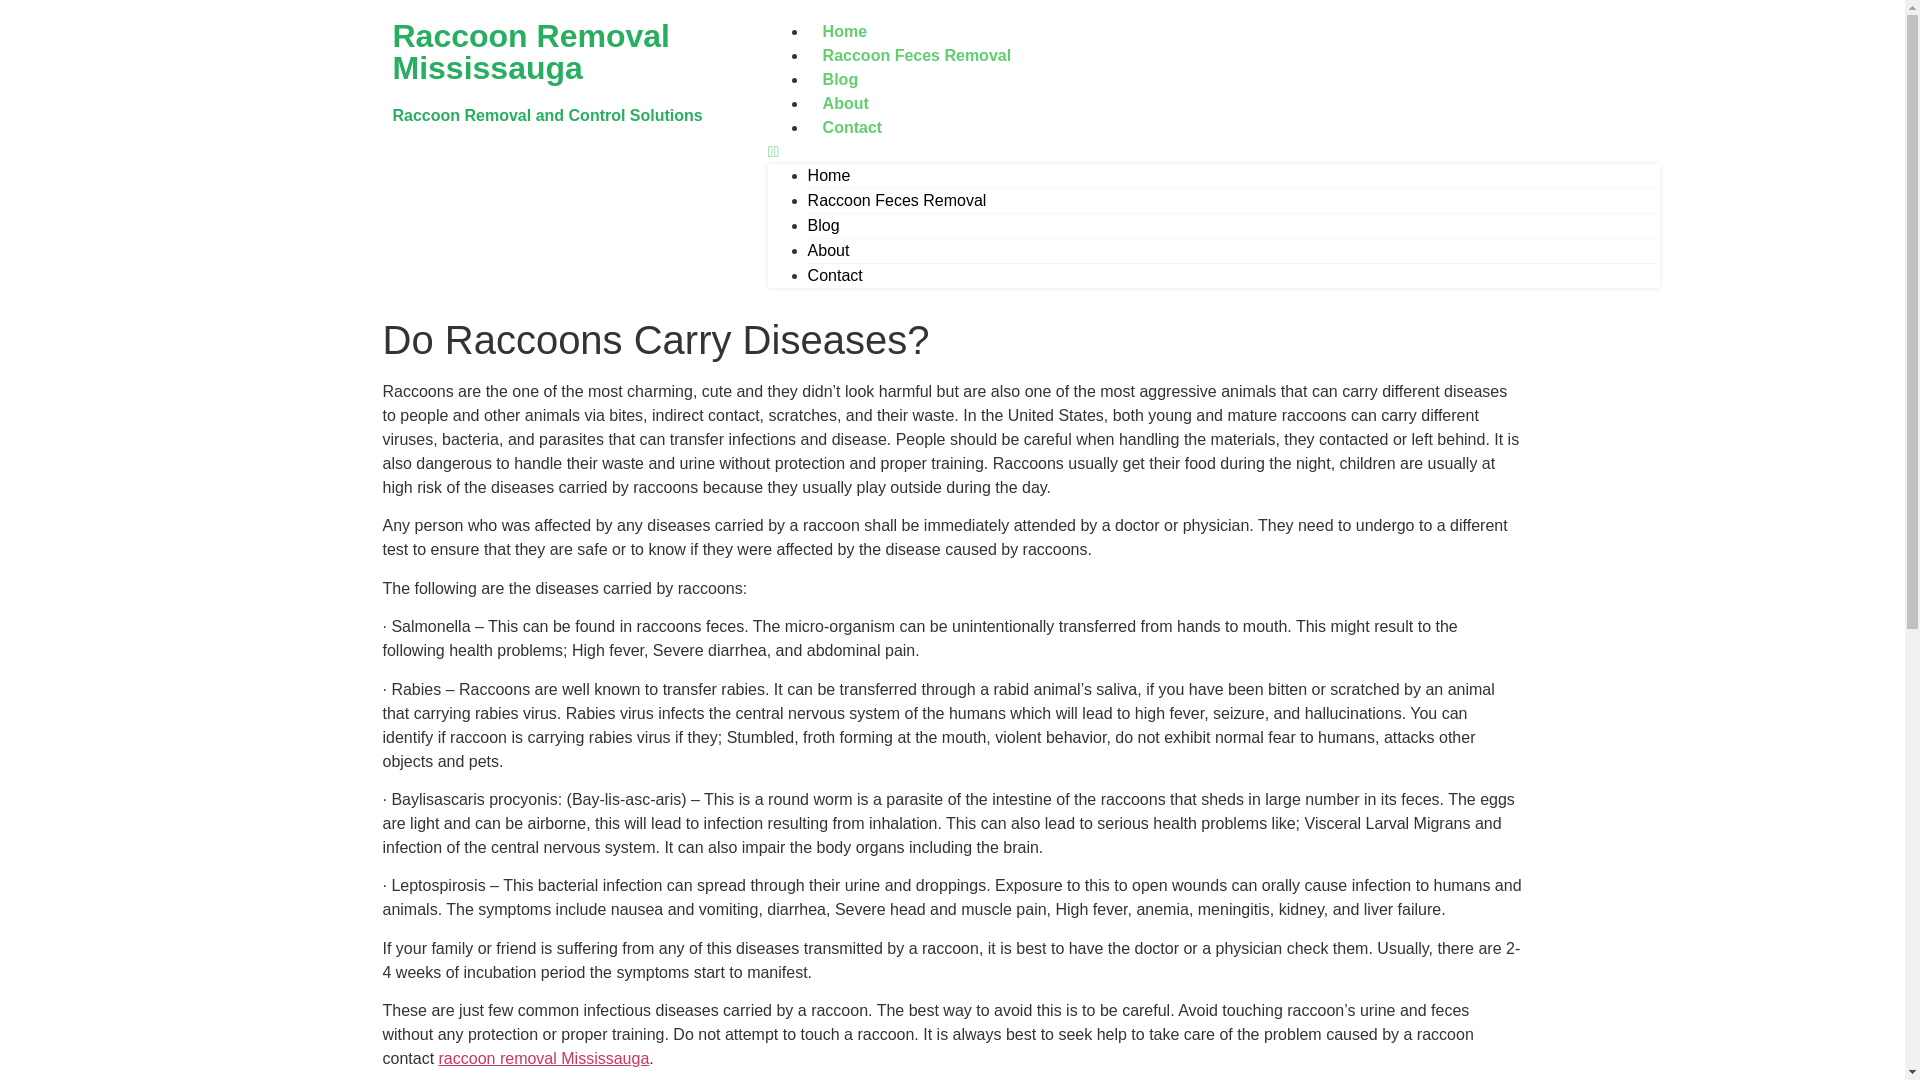  I want to click on Contact, so click(835, 275).